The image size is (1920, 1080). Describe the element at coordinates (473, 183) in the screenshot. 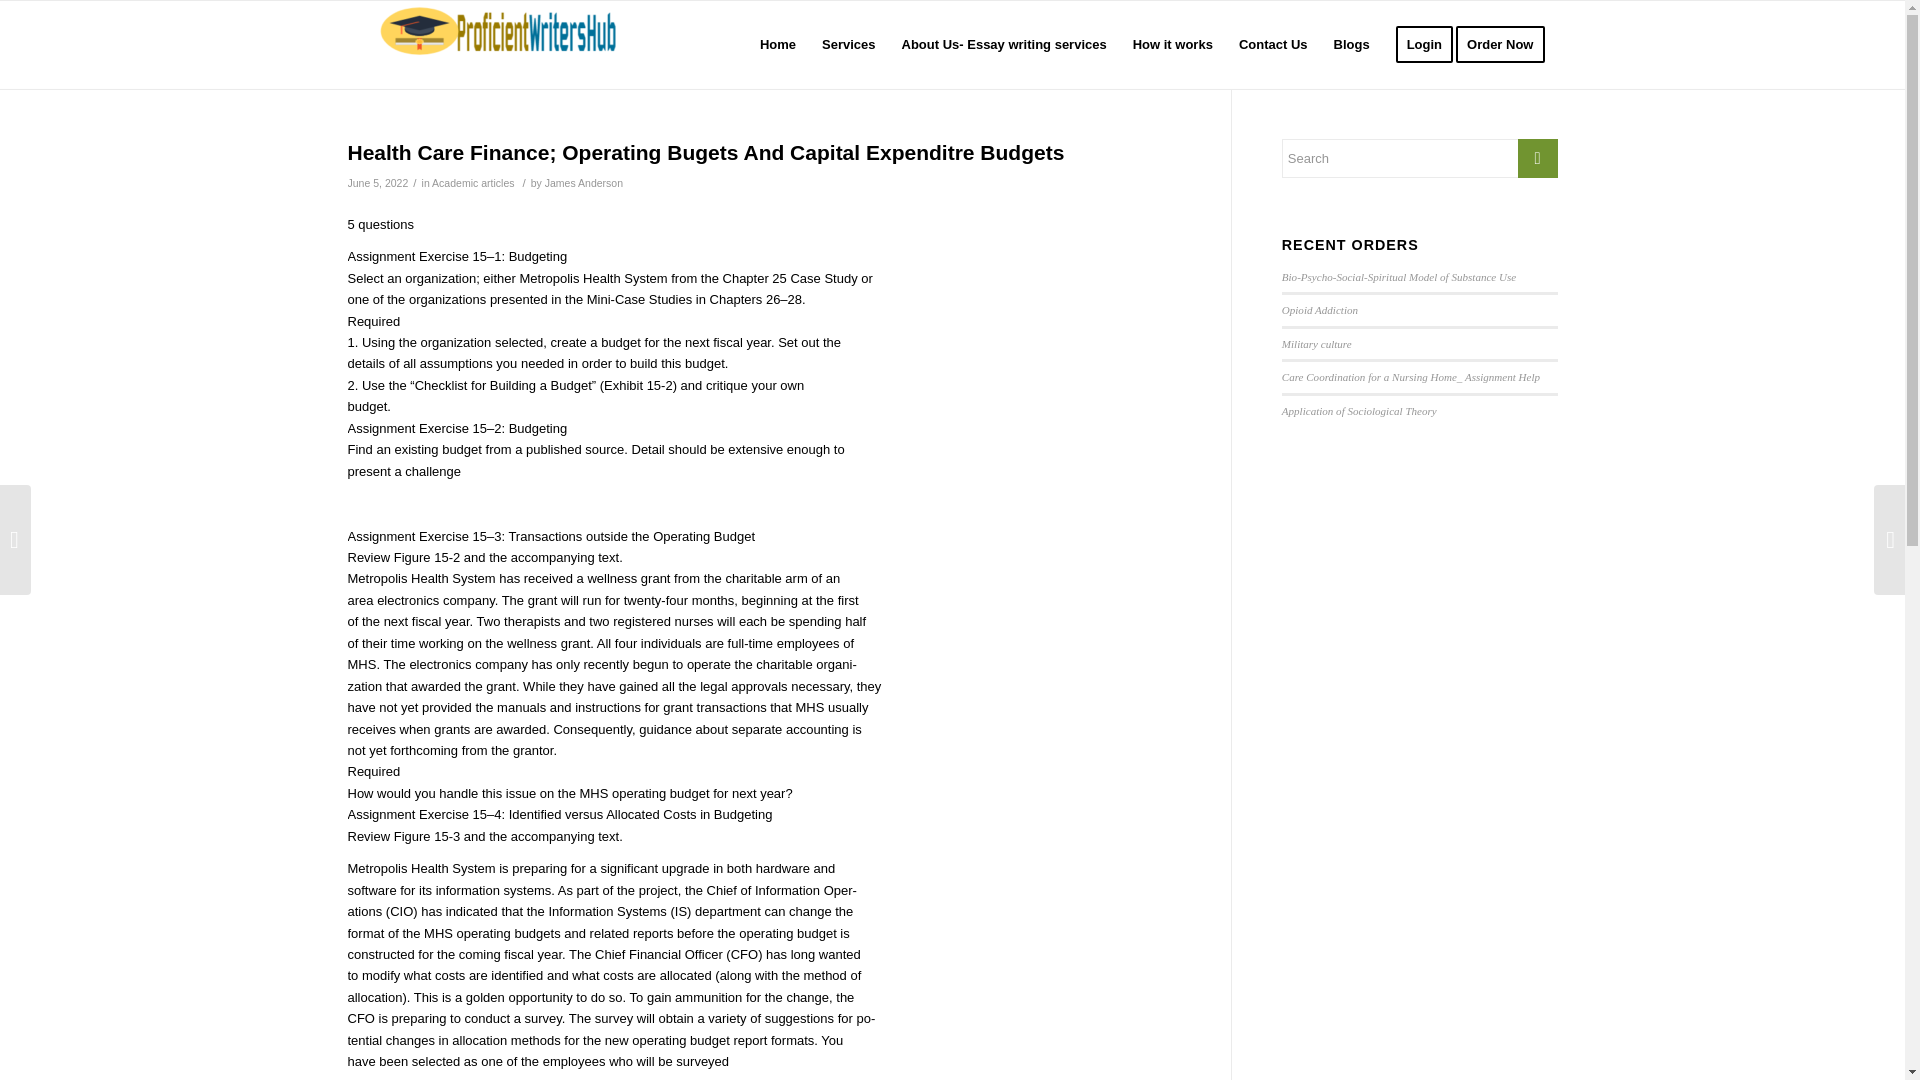

I see `Academic articles` at that location.